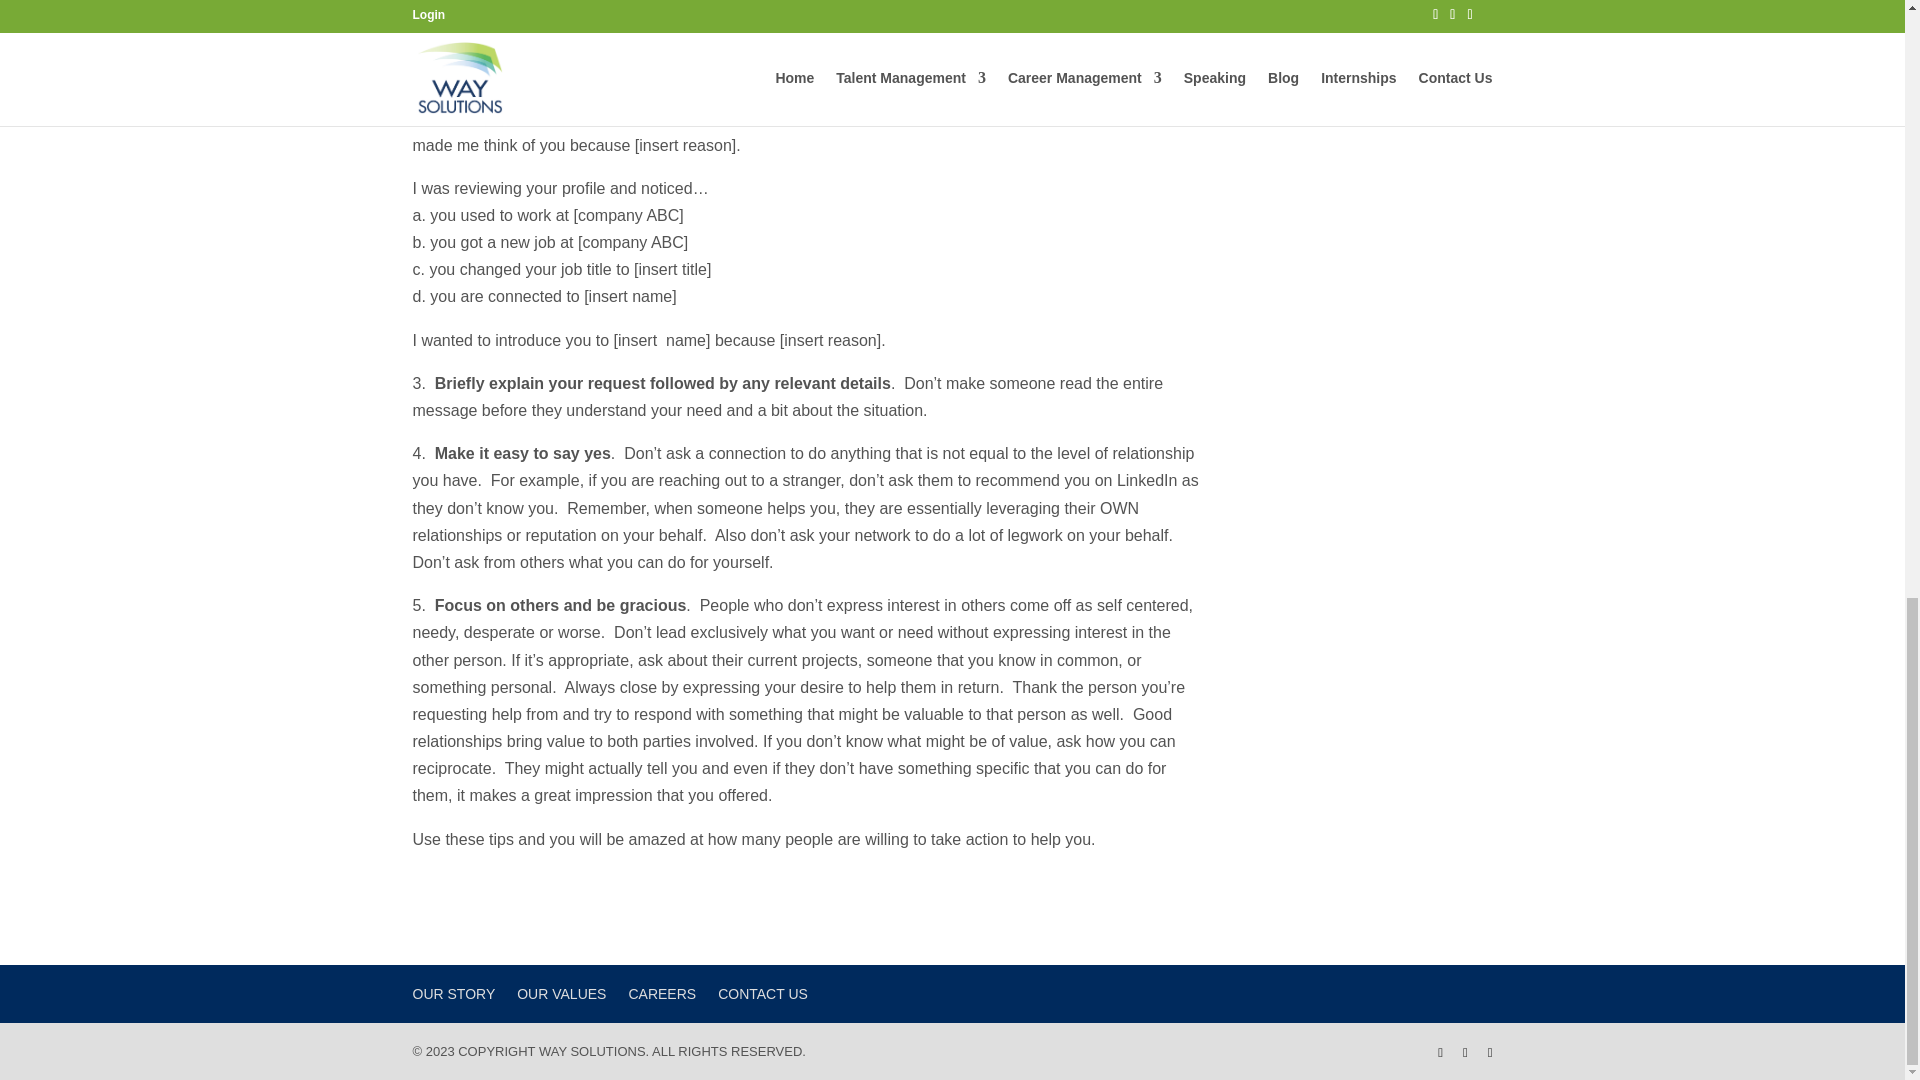 The width and height of the screenshot is (1920, 1080). Describe the element at coordinates (454, 994) in the screenshot. I see `OUR STORY` at that location.